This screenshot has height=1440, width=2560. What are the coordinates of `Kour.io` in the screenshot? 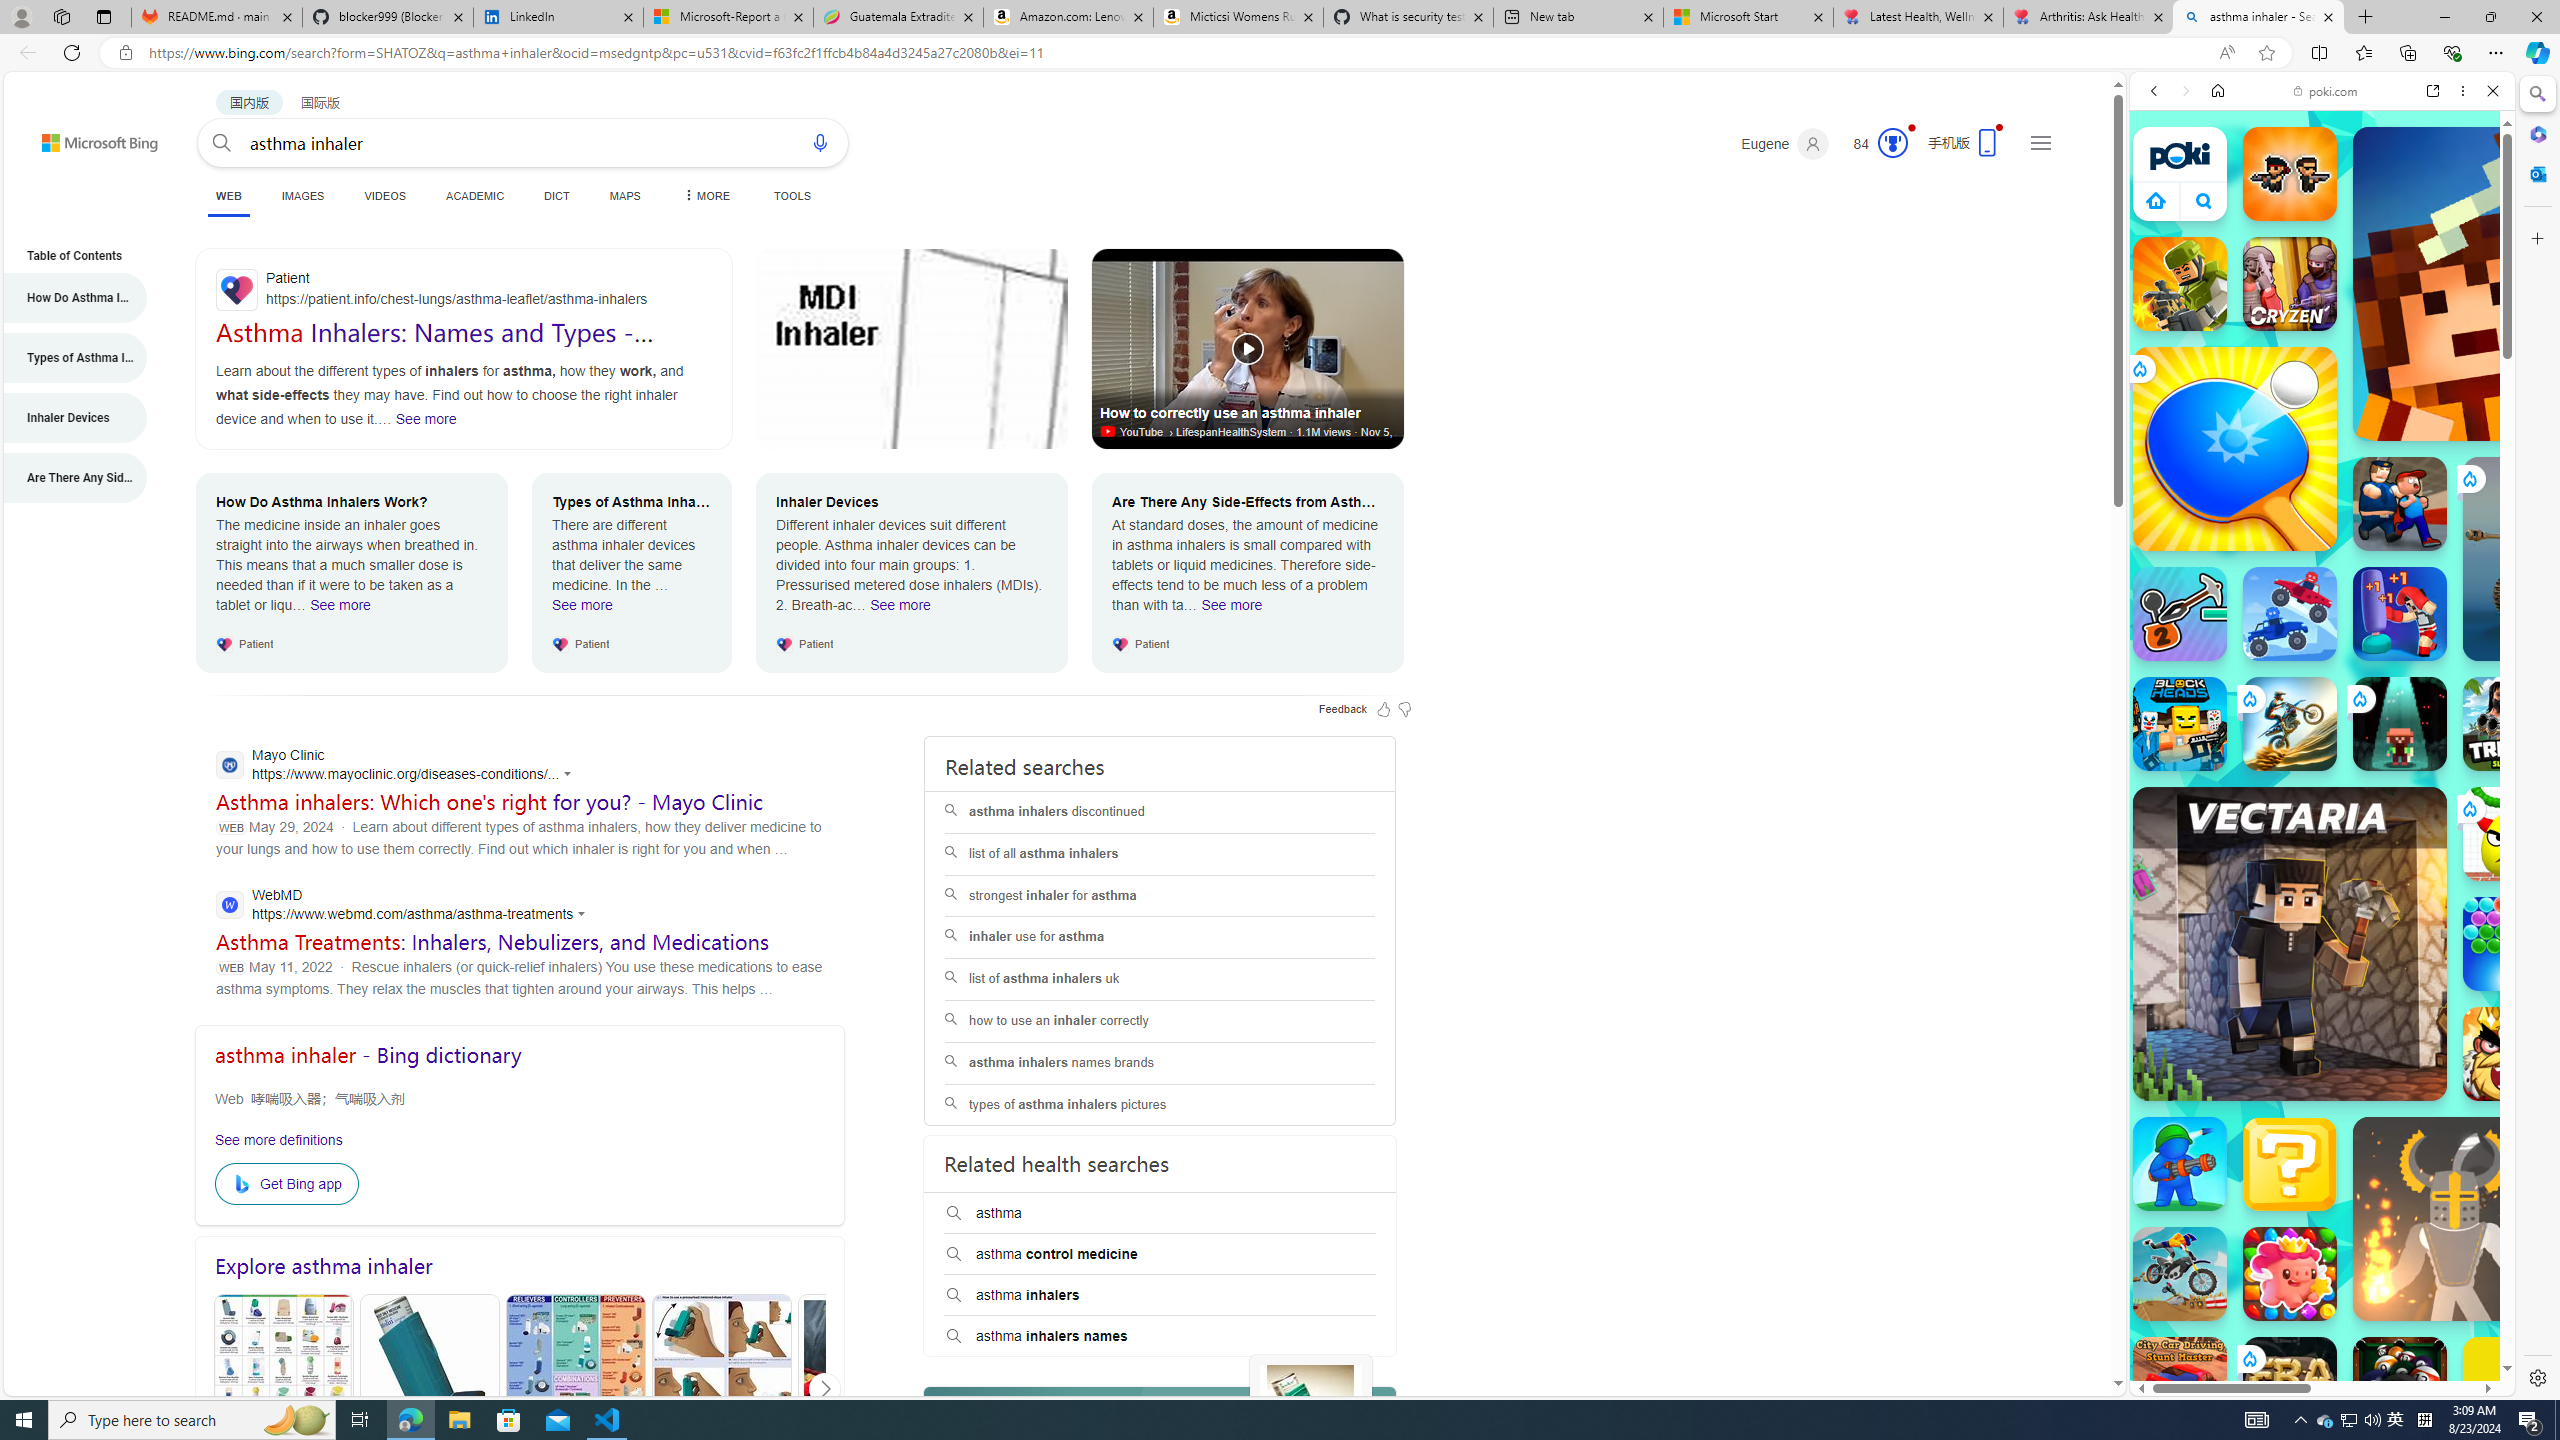 It's located at (2180, 284).